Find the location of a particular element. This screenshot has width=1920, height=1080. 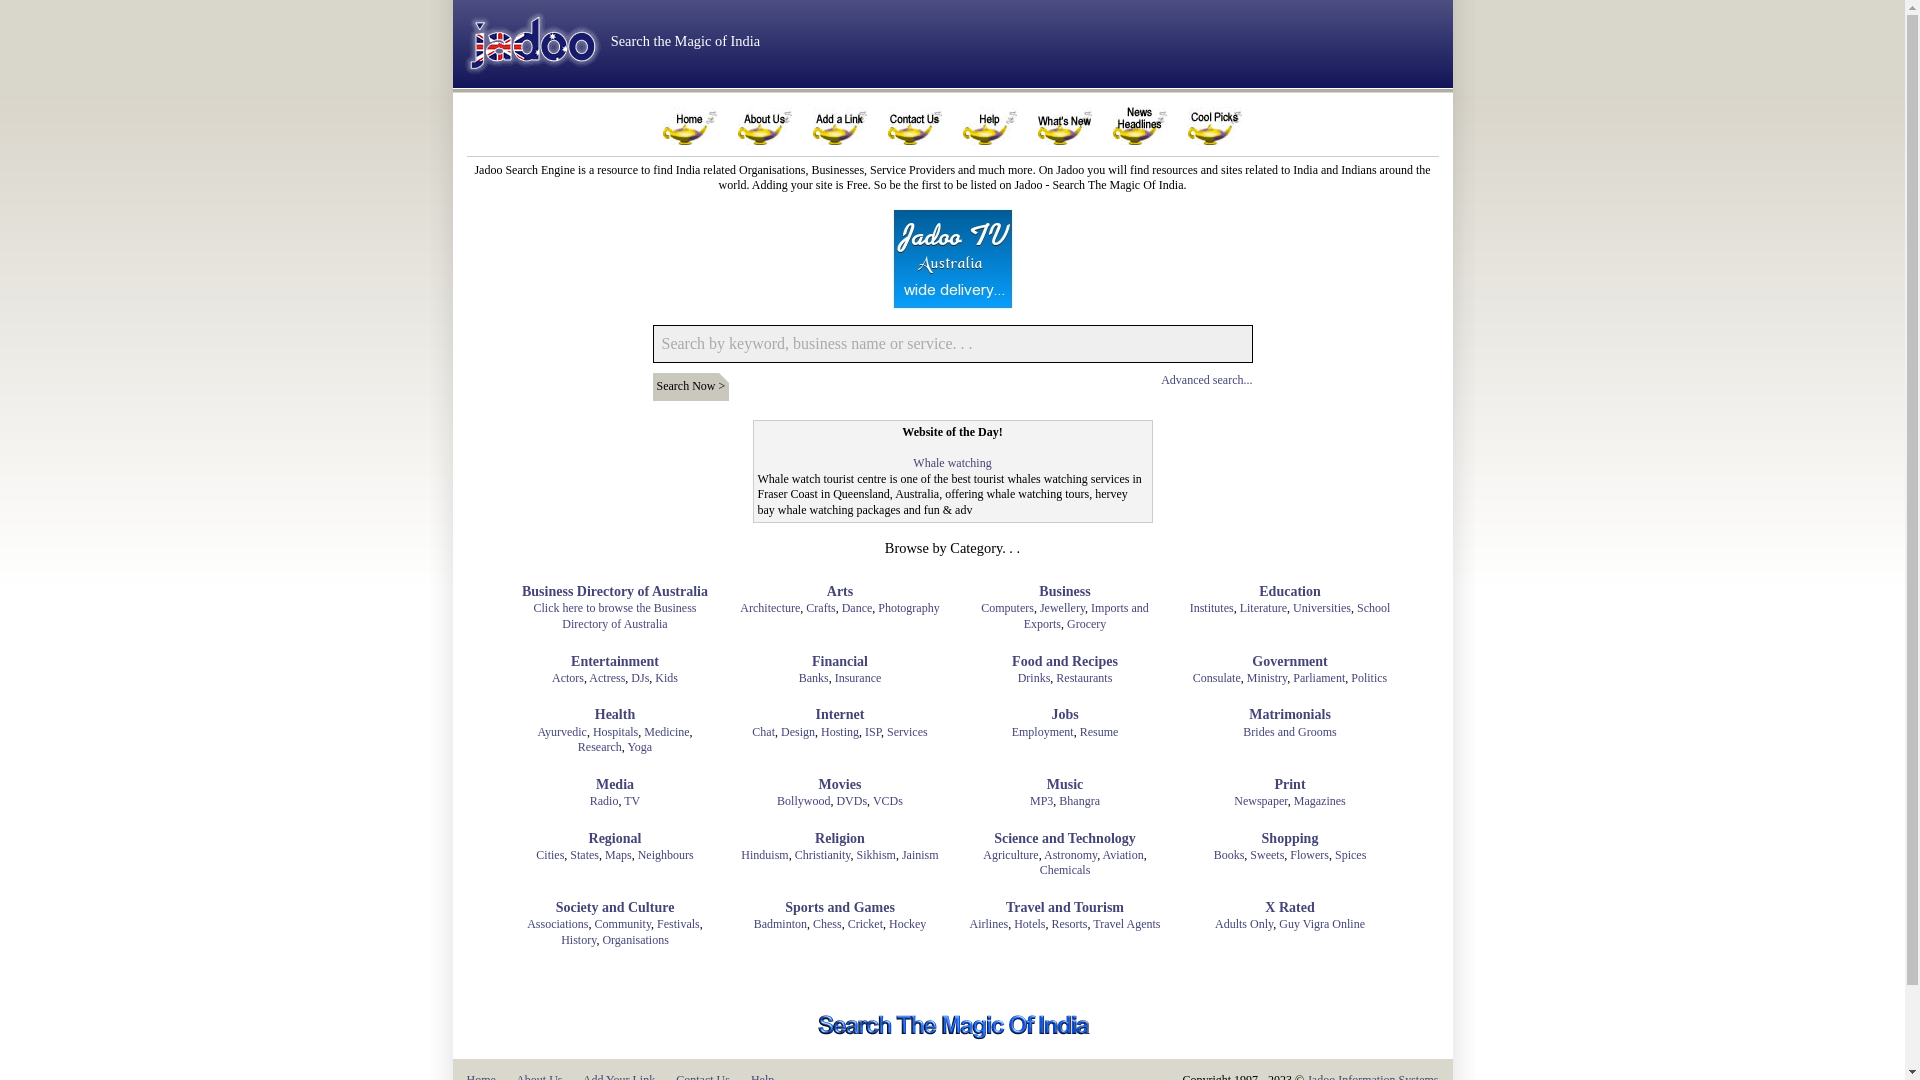

Computers is located at coordinates (1008, 608).